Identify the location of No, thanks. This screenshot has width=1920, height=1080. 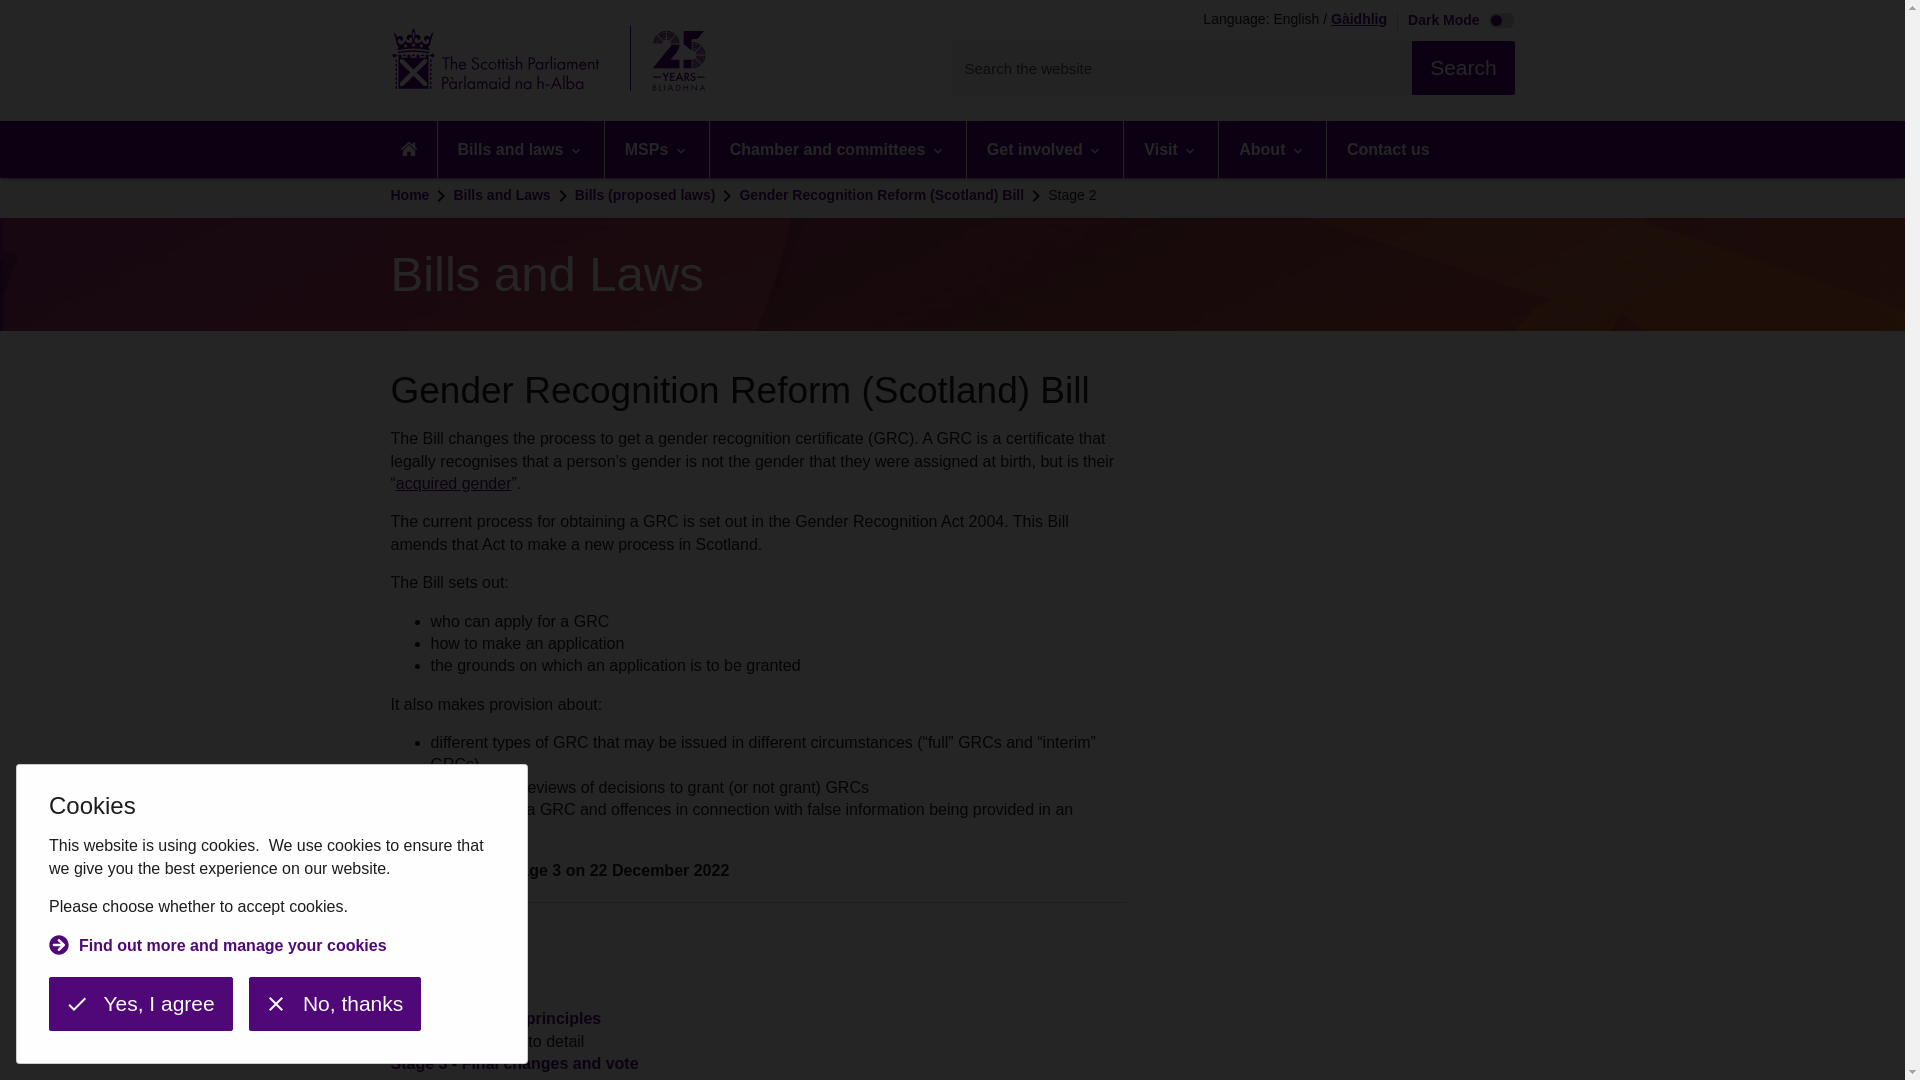
(334, 1004).